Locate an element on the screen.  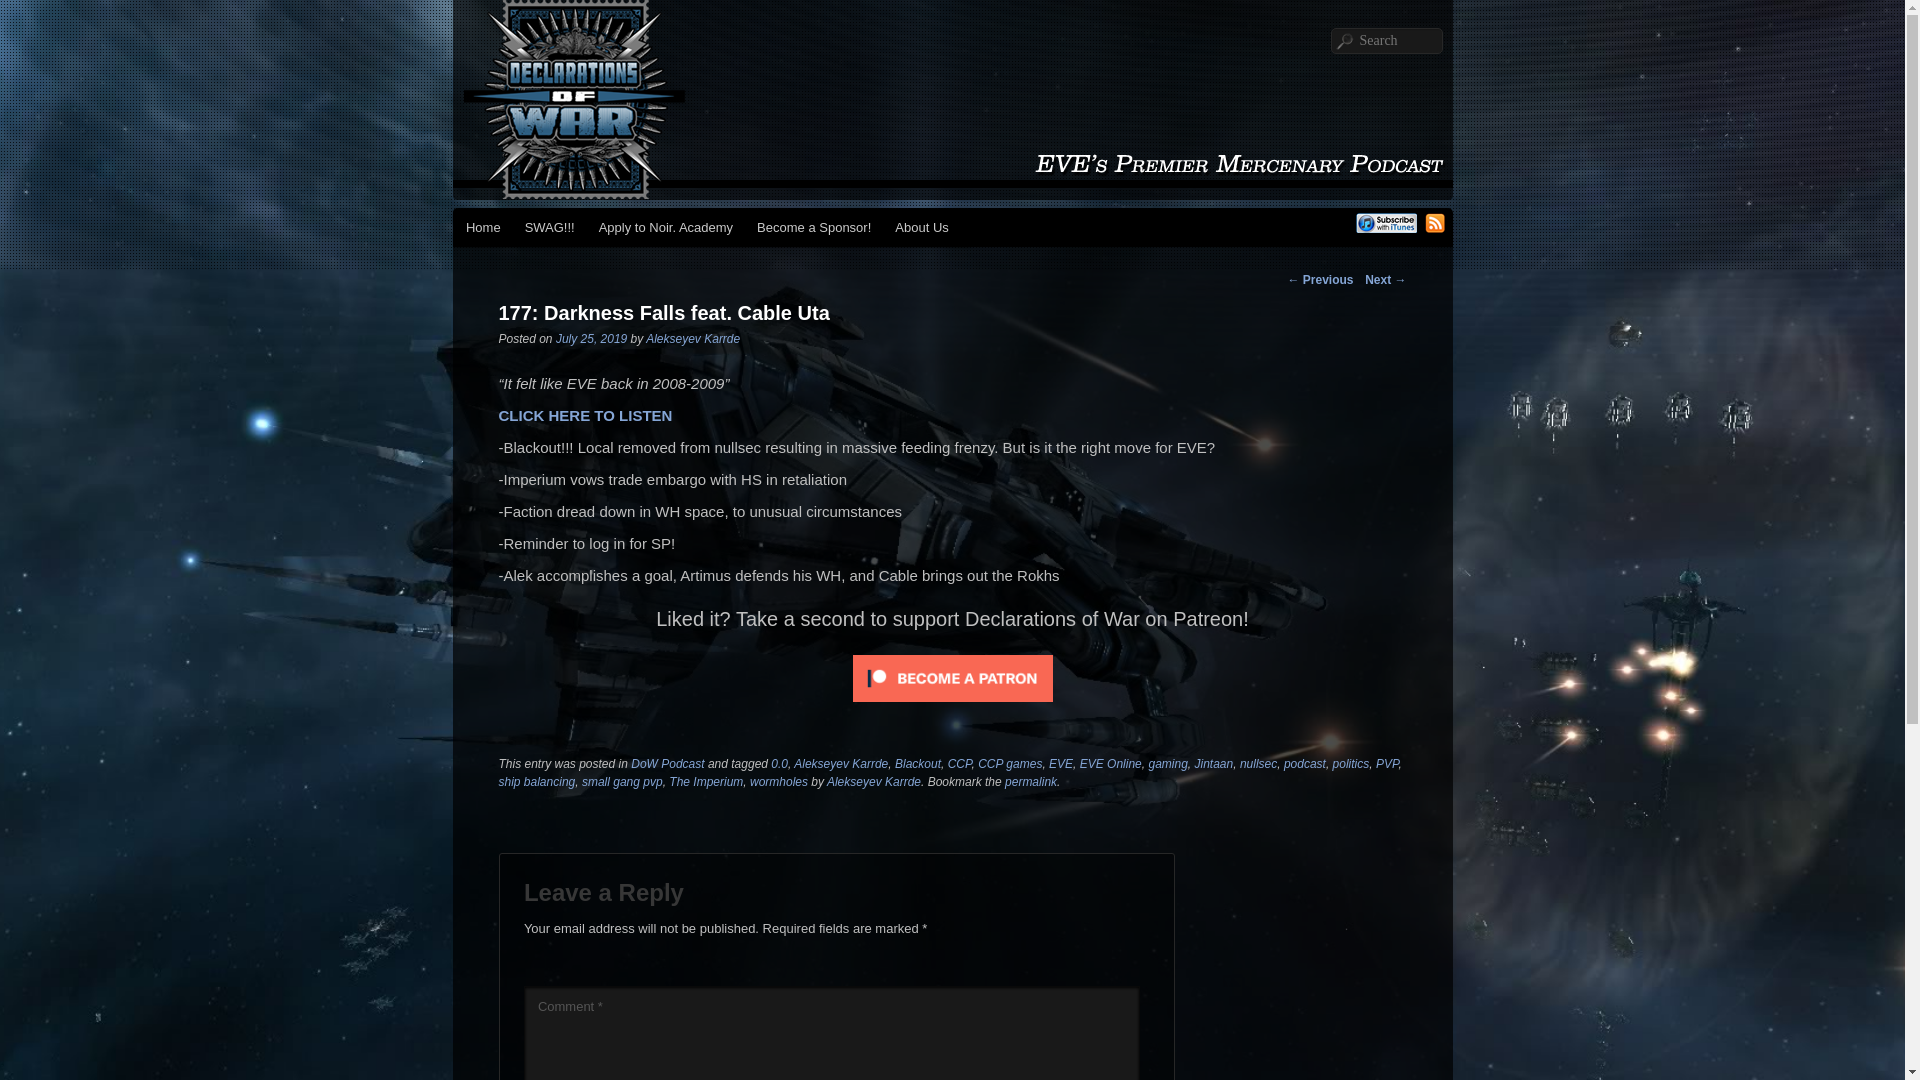
Alekseyev Karrde is located at coordinates (692, 338).